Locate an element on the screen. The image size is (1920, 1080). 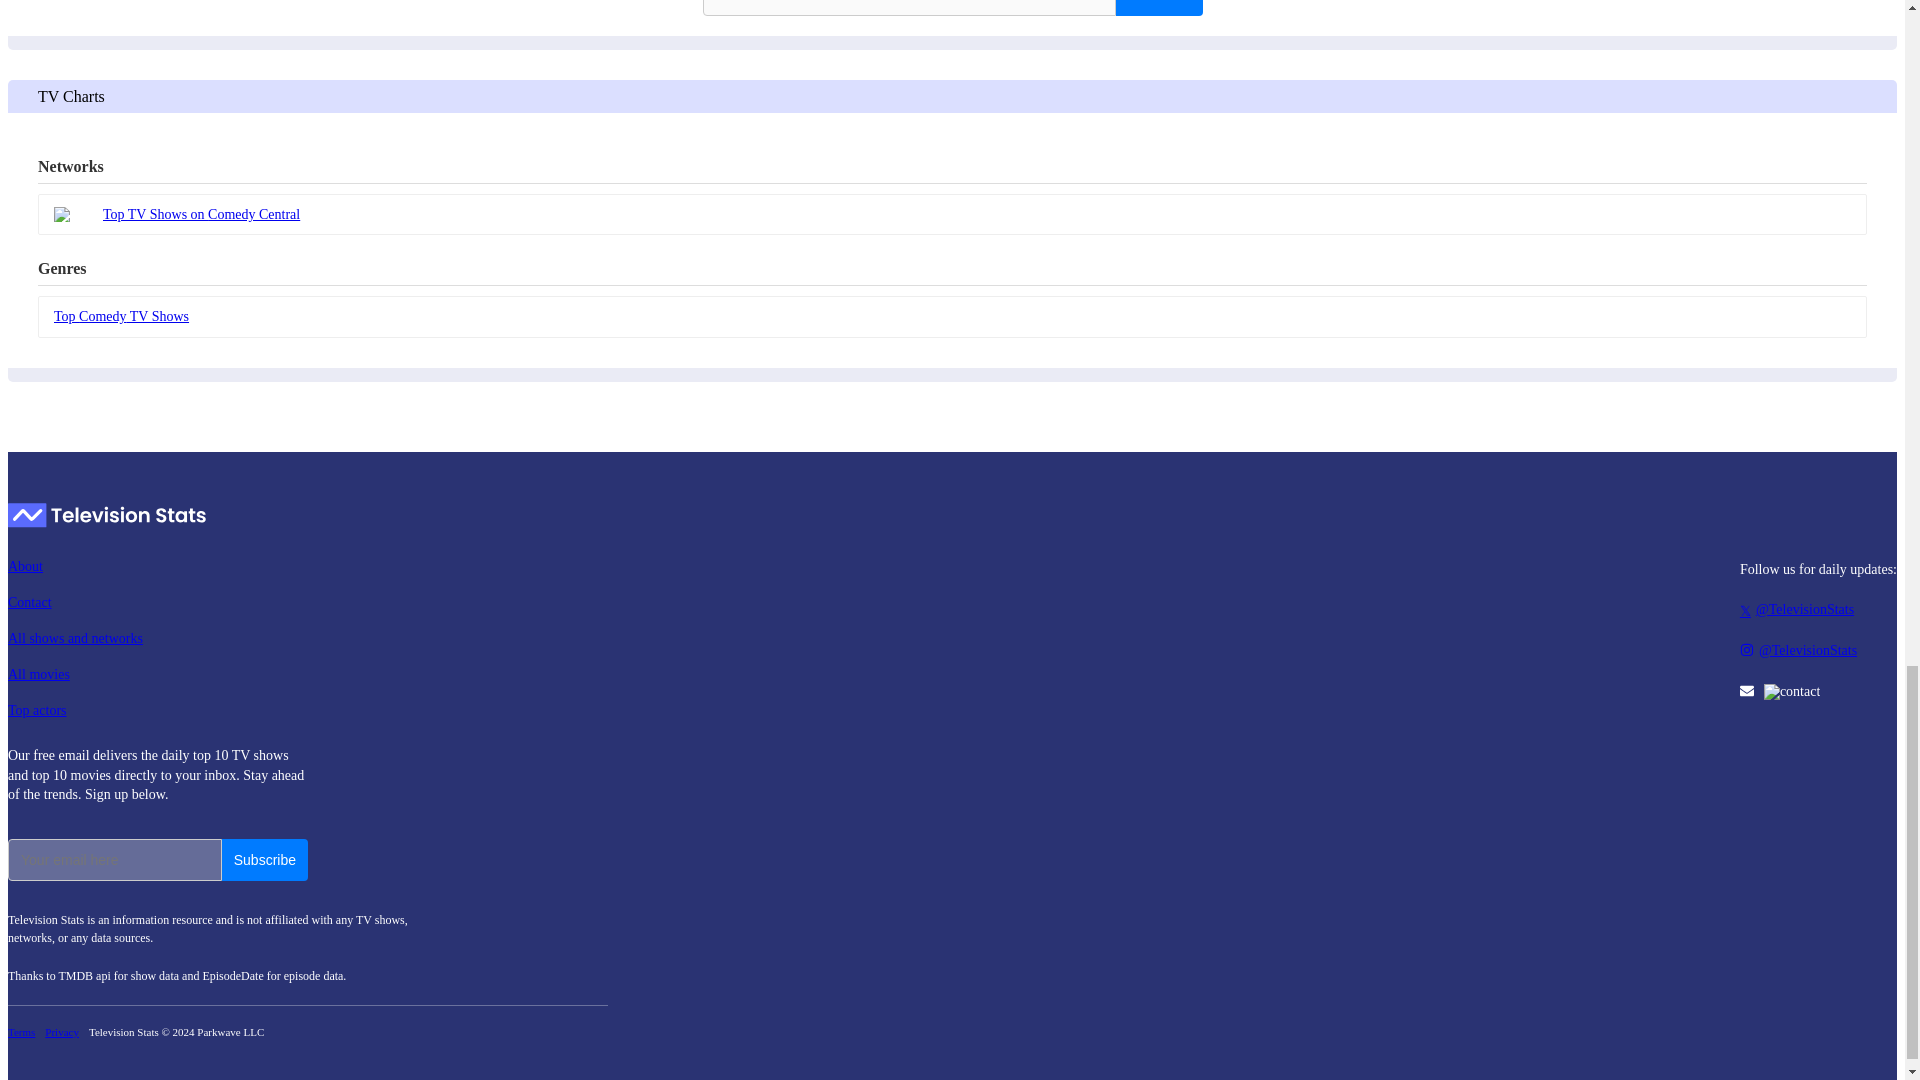
Subscribe is located at coordinates (264, 860).